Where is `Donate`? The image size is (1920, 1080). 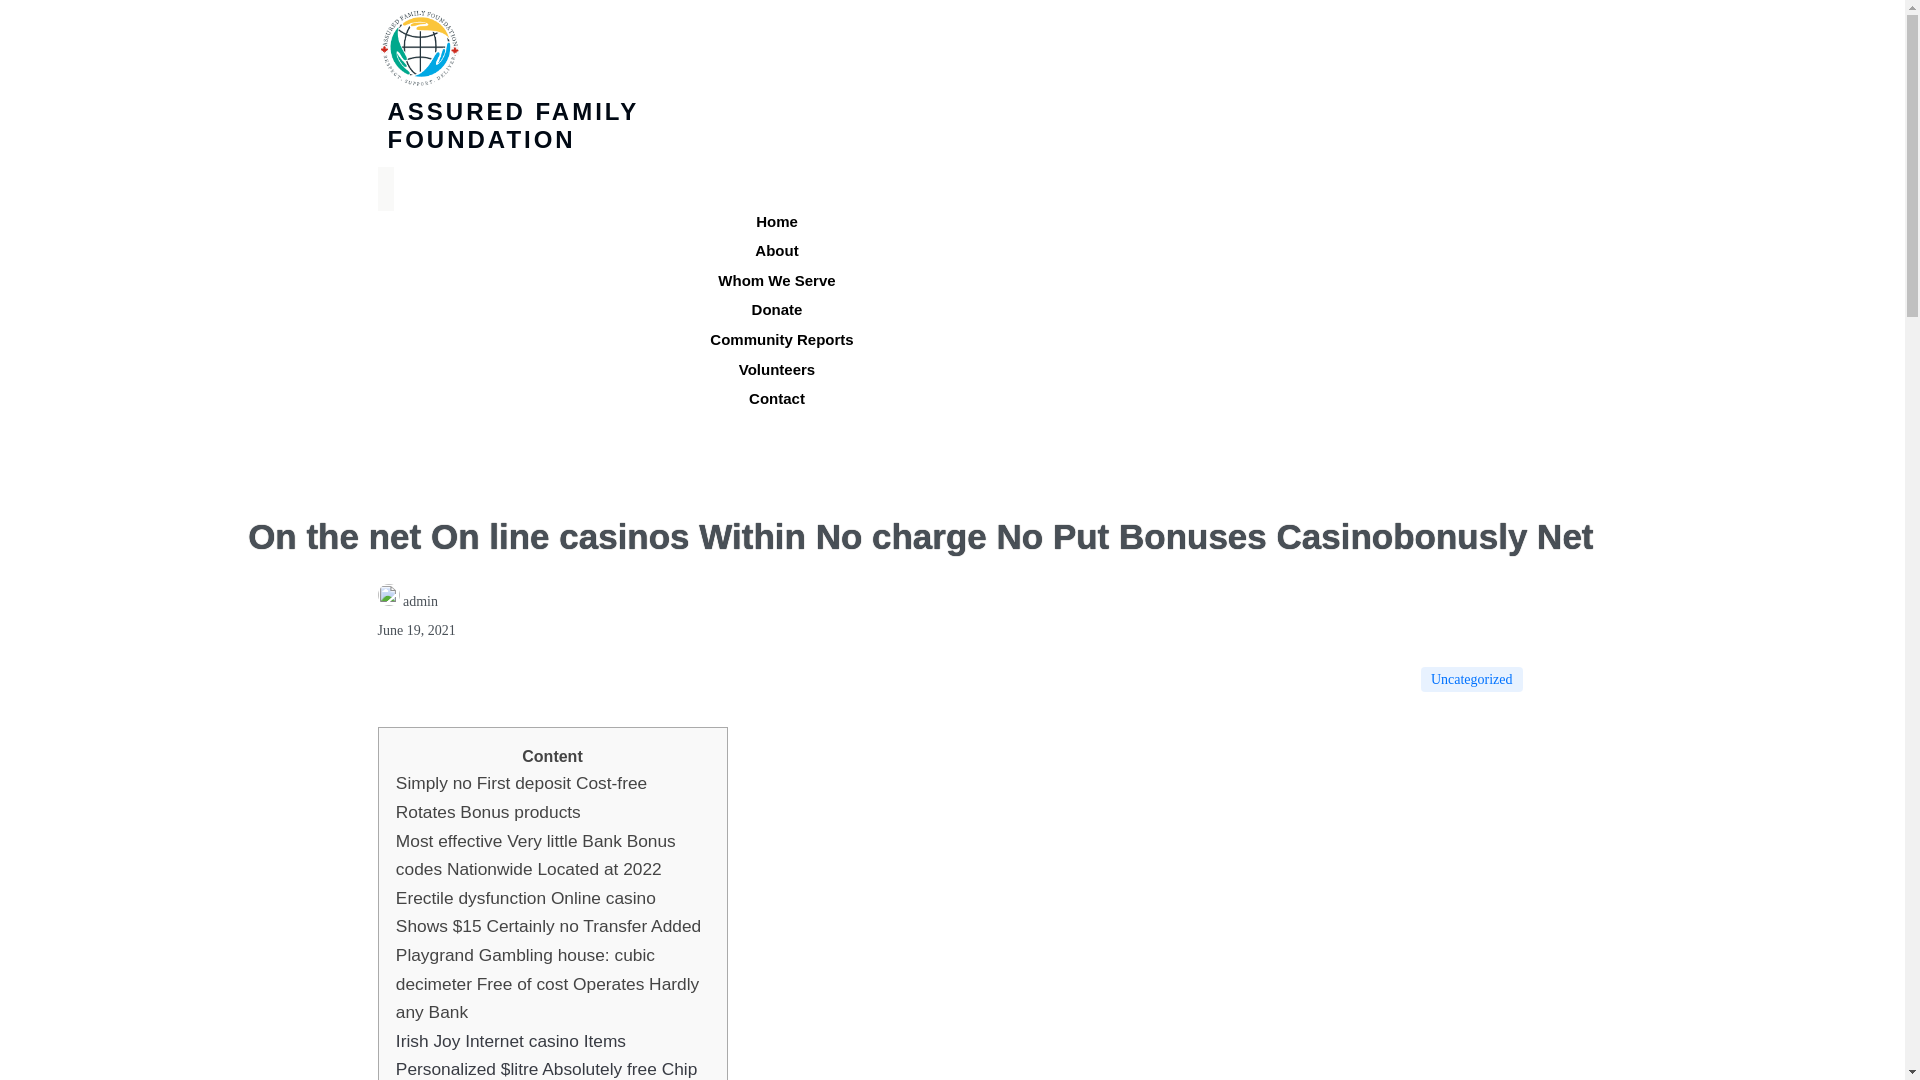 Donate is located at coordinates (777, 309).